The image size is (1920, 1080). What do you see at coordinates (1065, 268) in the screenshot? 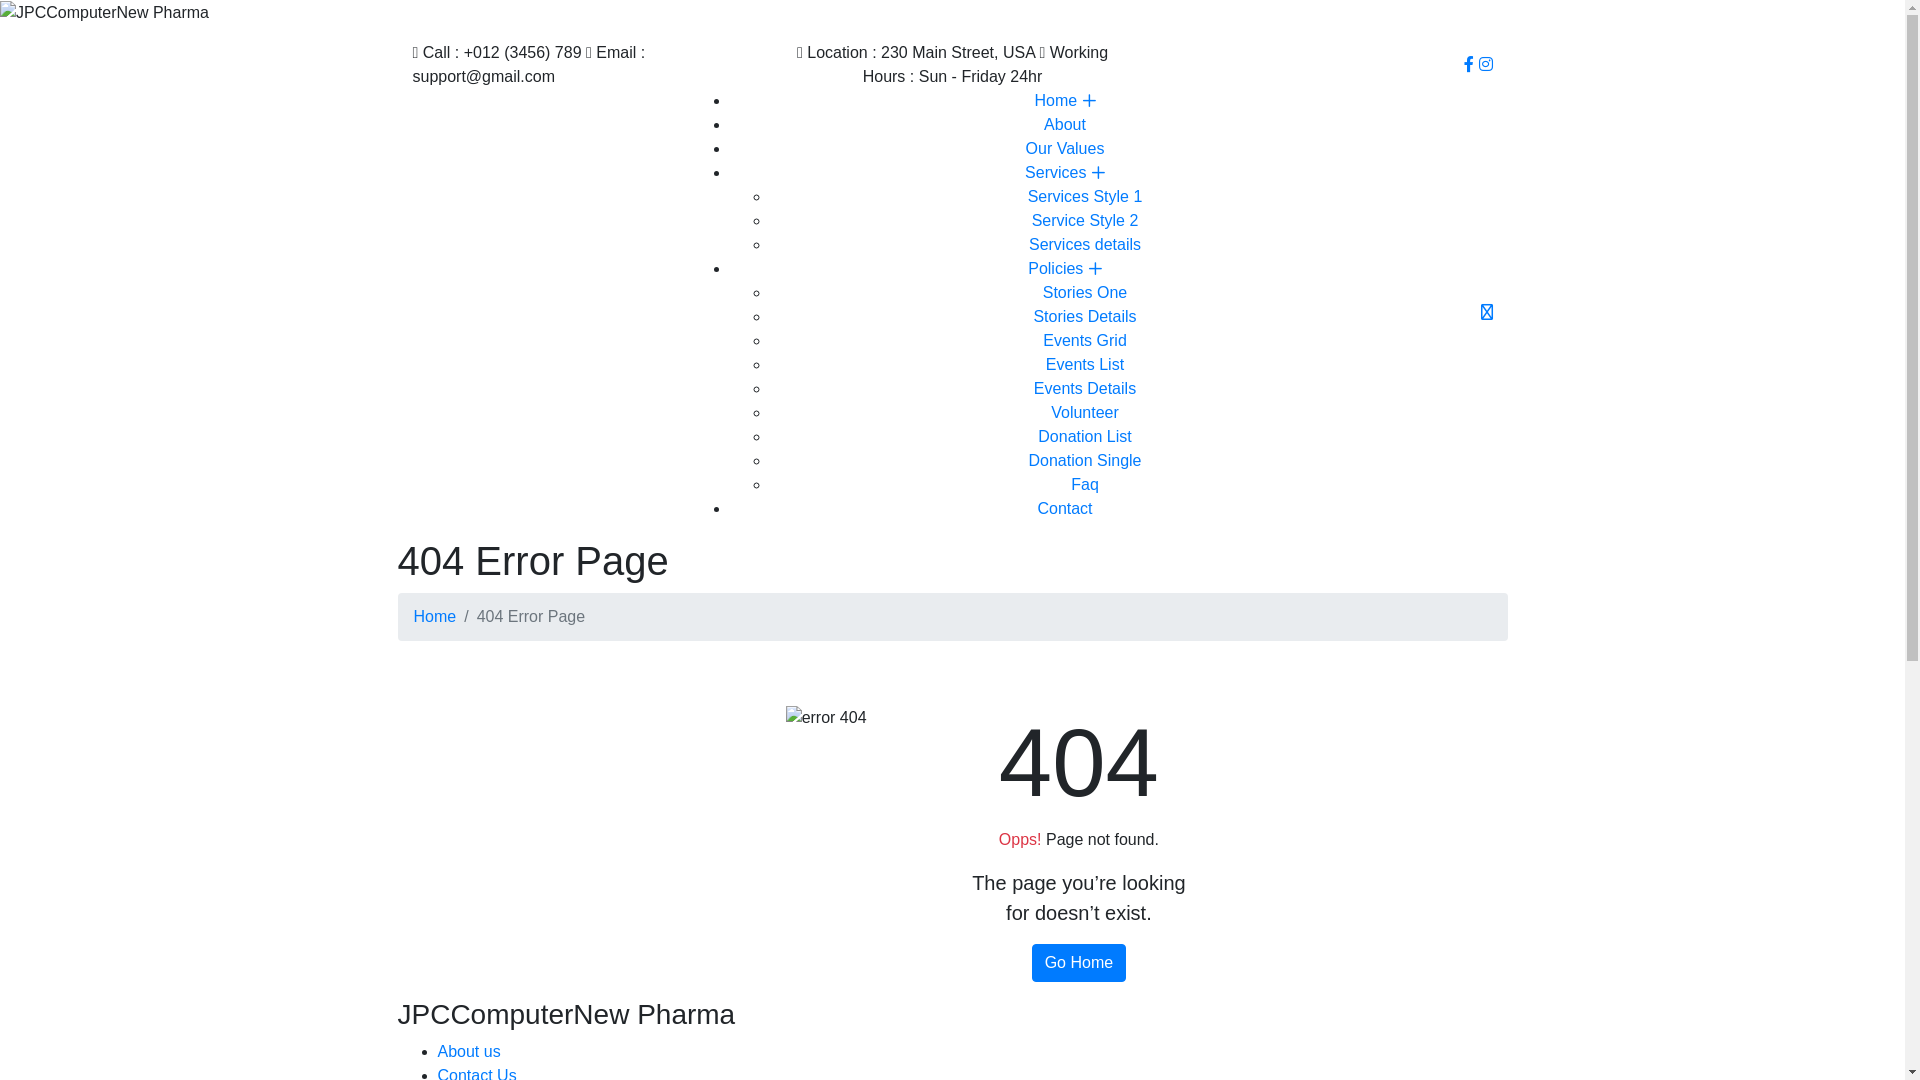
I see `Policies` at bounding box center [1065, 268].